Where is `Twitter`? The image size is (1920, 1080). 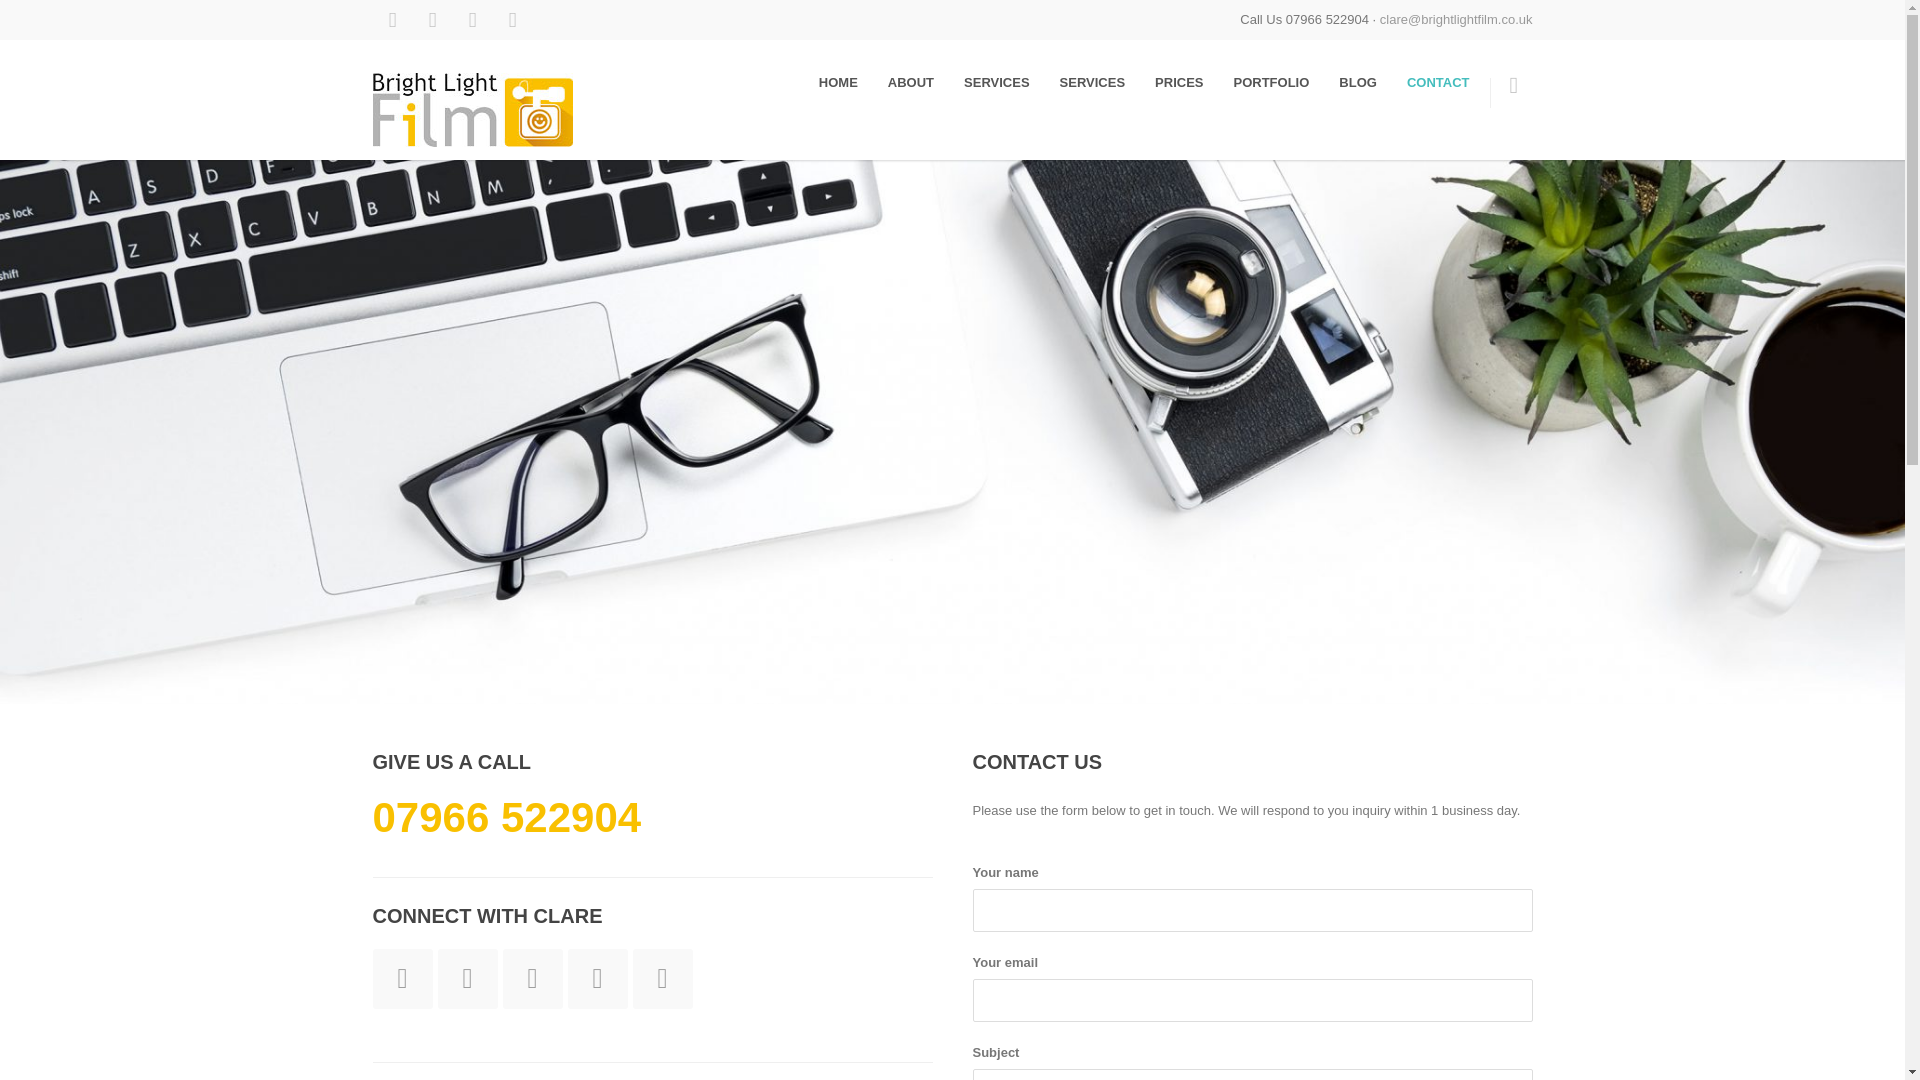
Twitter is located at coordinates (471, 20).